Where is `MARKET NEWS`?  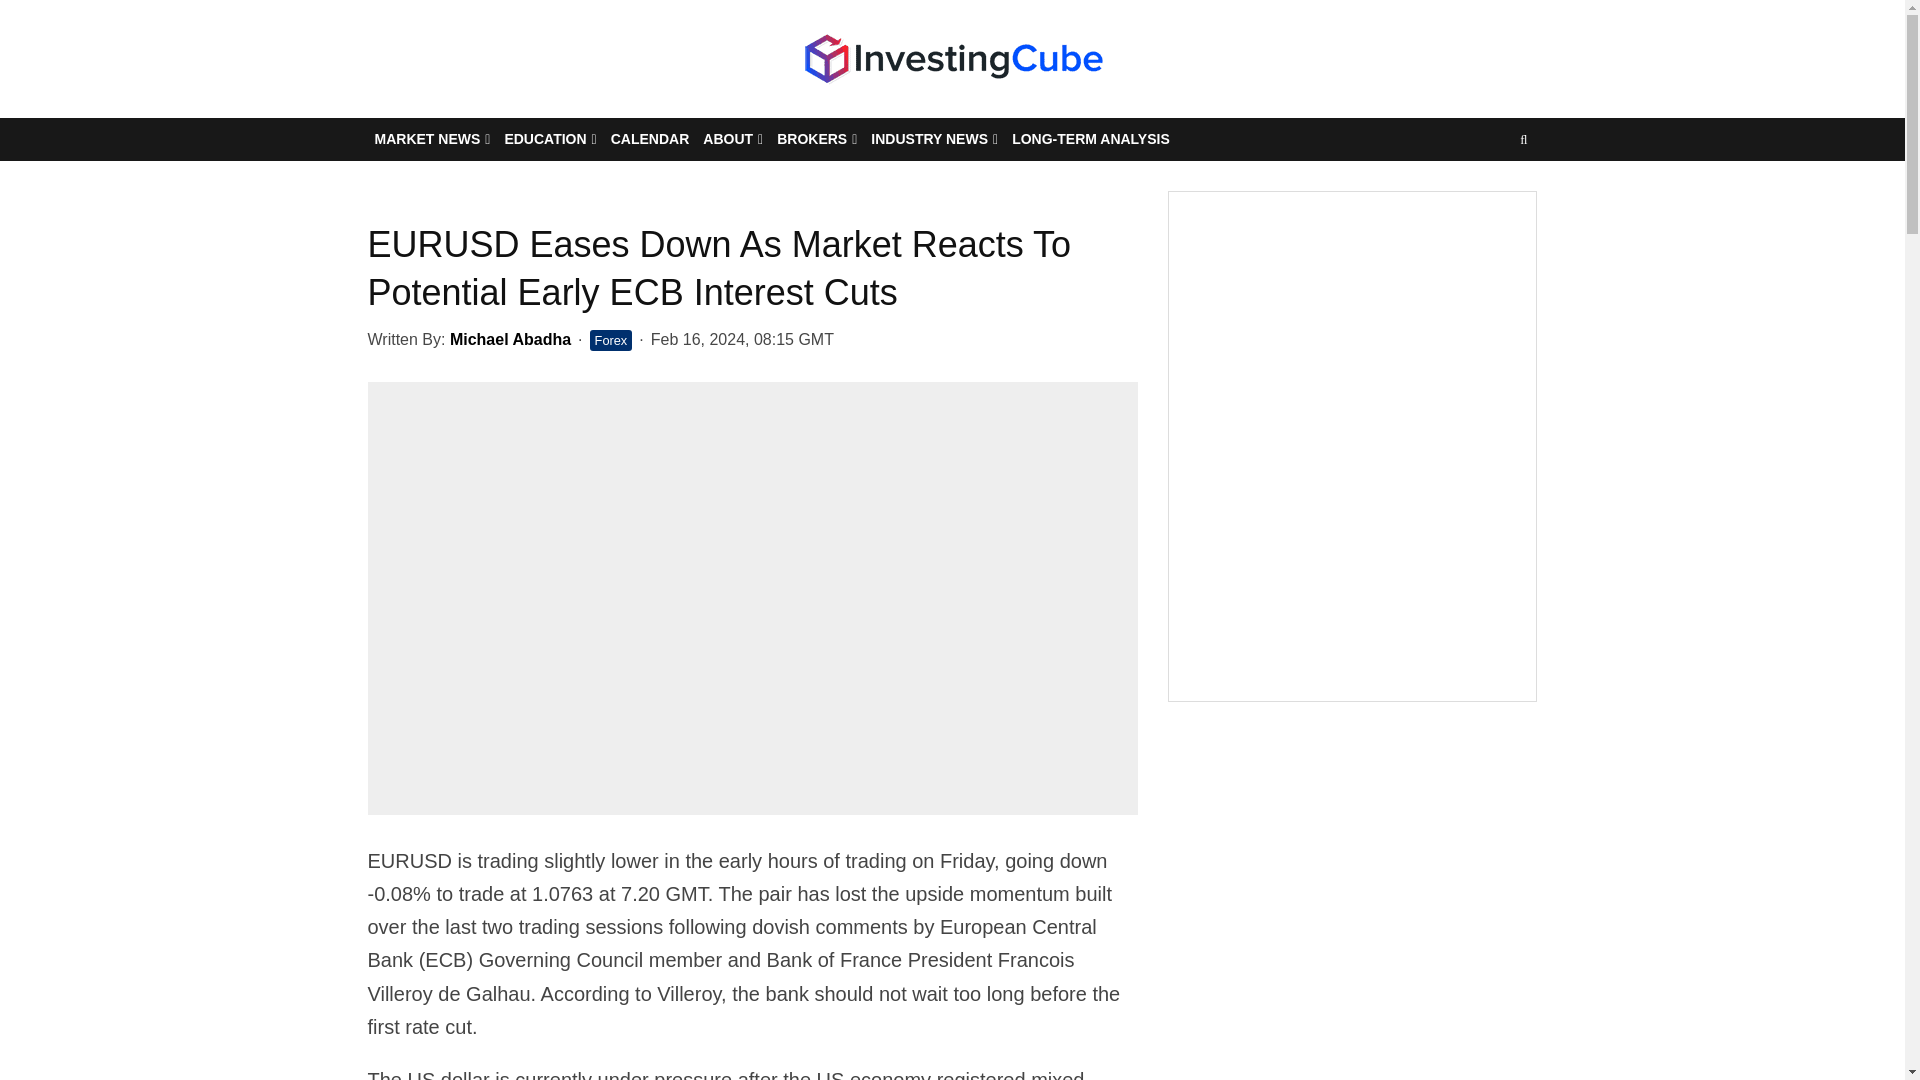
MARKET NEWS is located at coordinates (432, 138).